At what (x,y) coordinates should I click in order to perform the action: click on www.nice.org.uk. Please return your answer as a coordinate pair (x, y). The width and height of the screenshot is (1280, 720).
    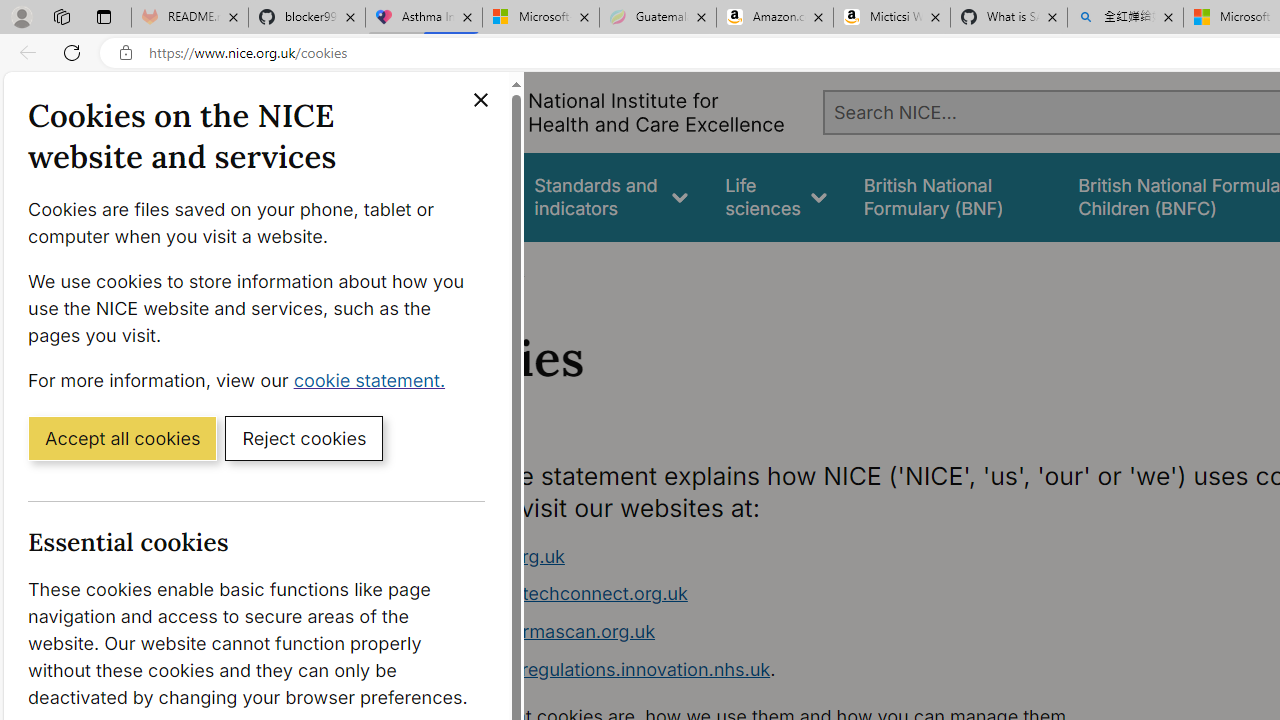
    Looking at the image, I should click on (796, 556).